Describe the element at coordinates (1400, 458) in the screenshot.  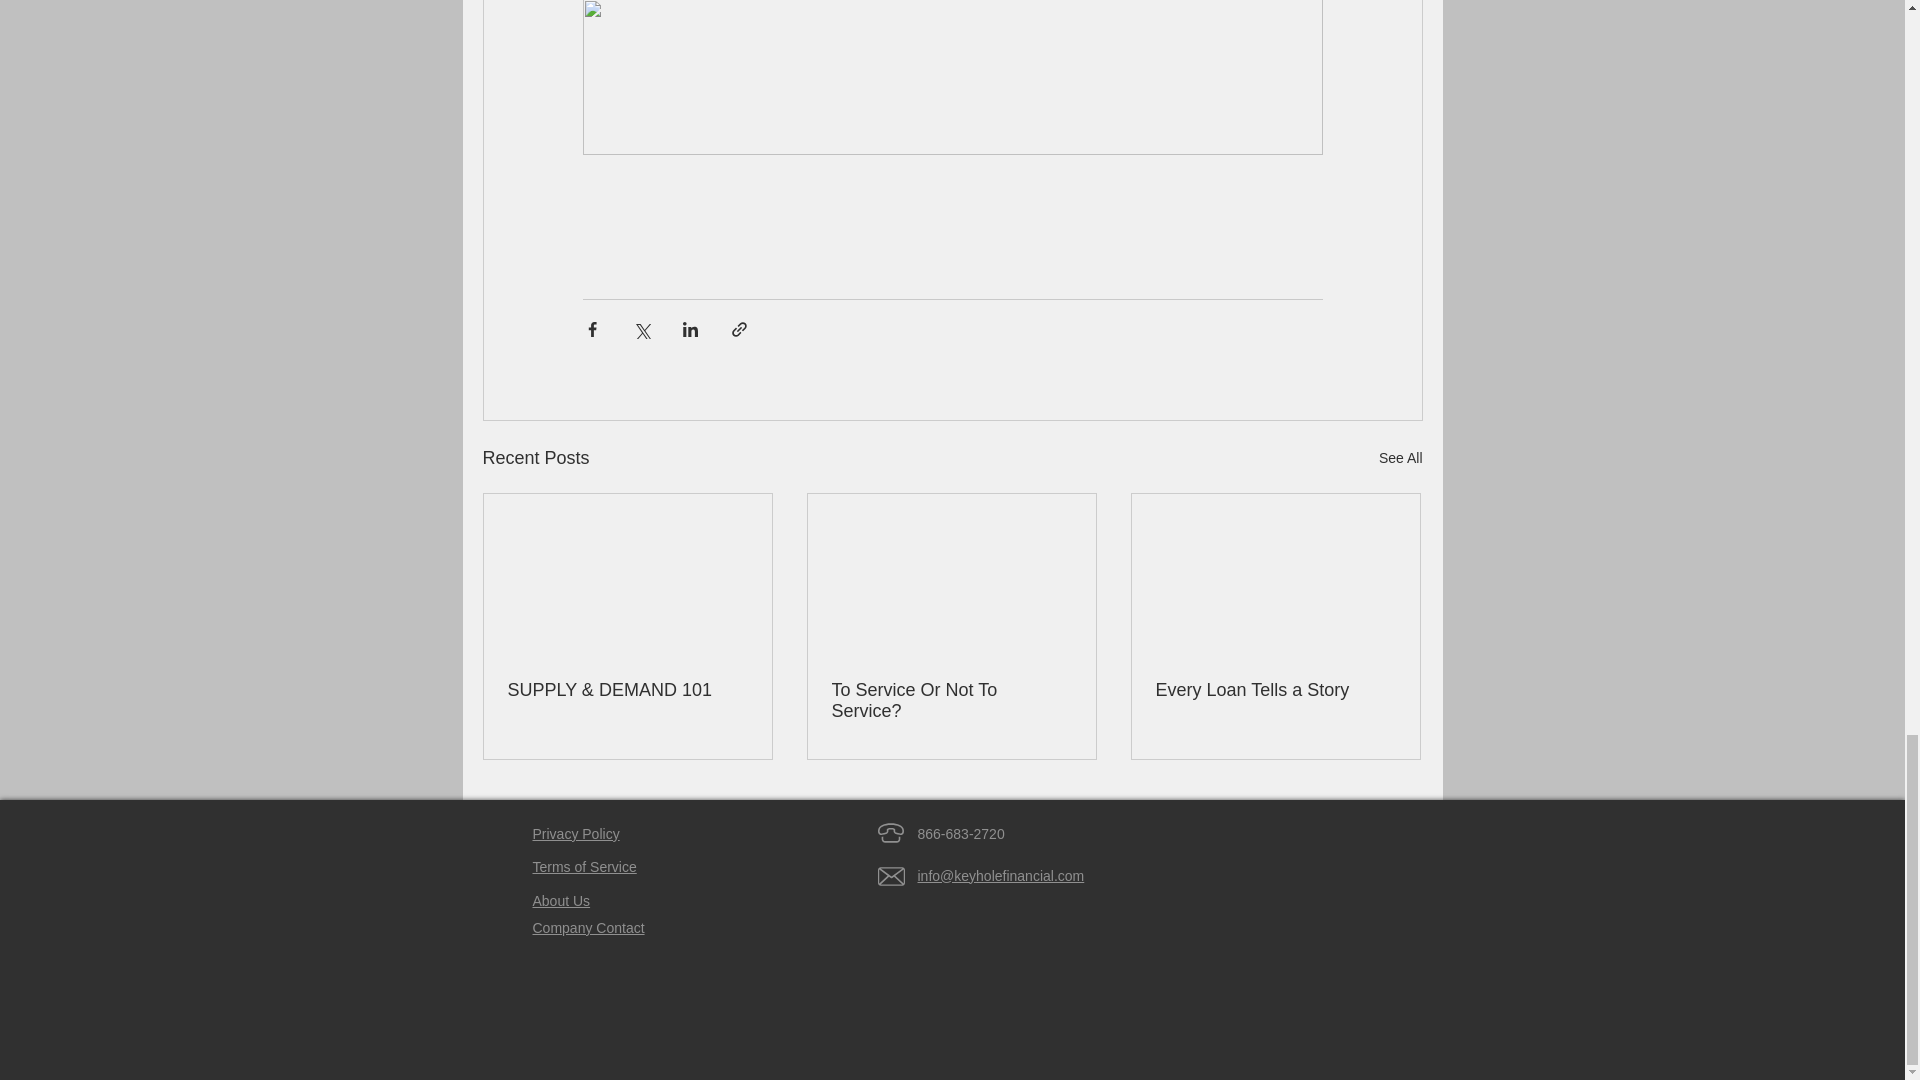
I see `See All` at that location.